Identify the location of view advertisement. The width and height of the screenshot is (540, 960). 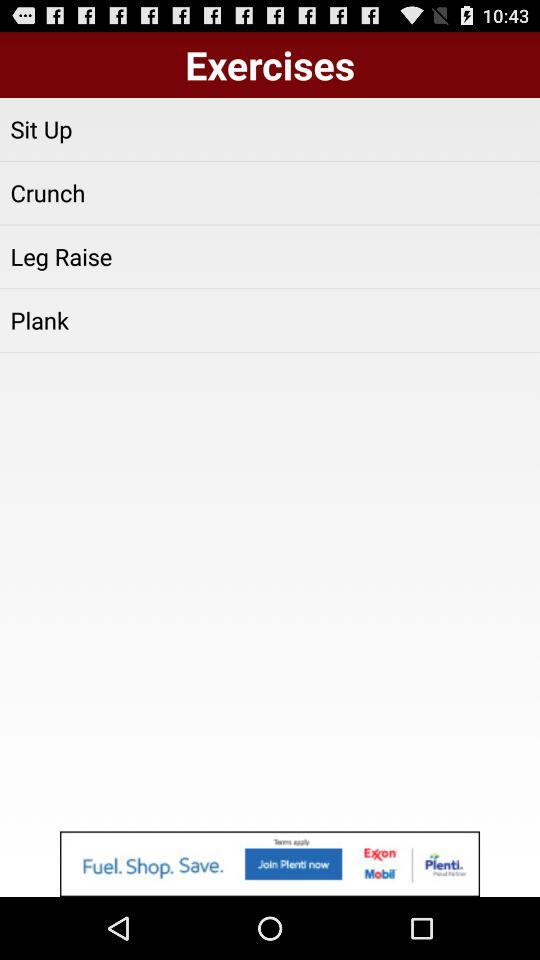
(270, 864).